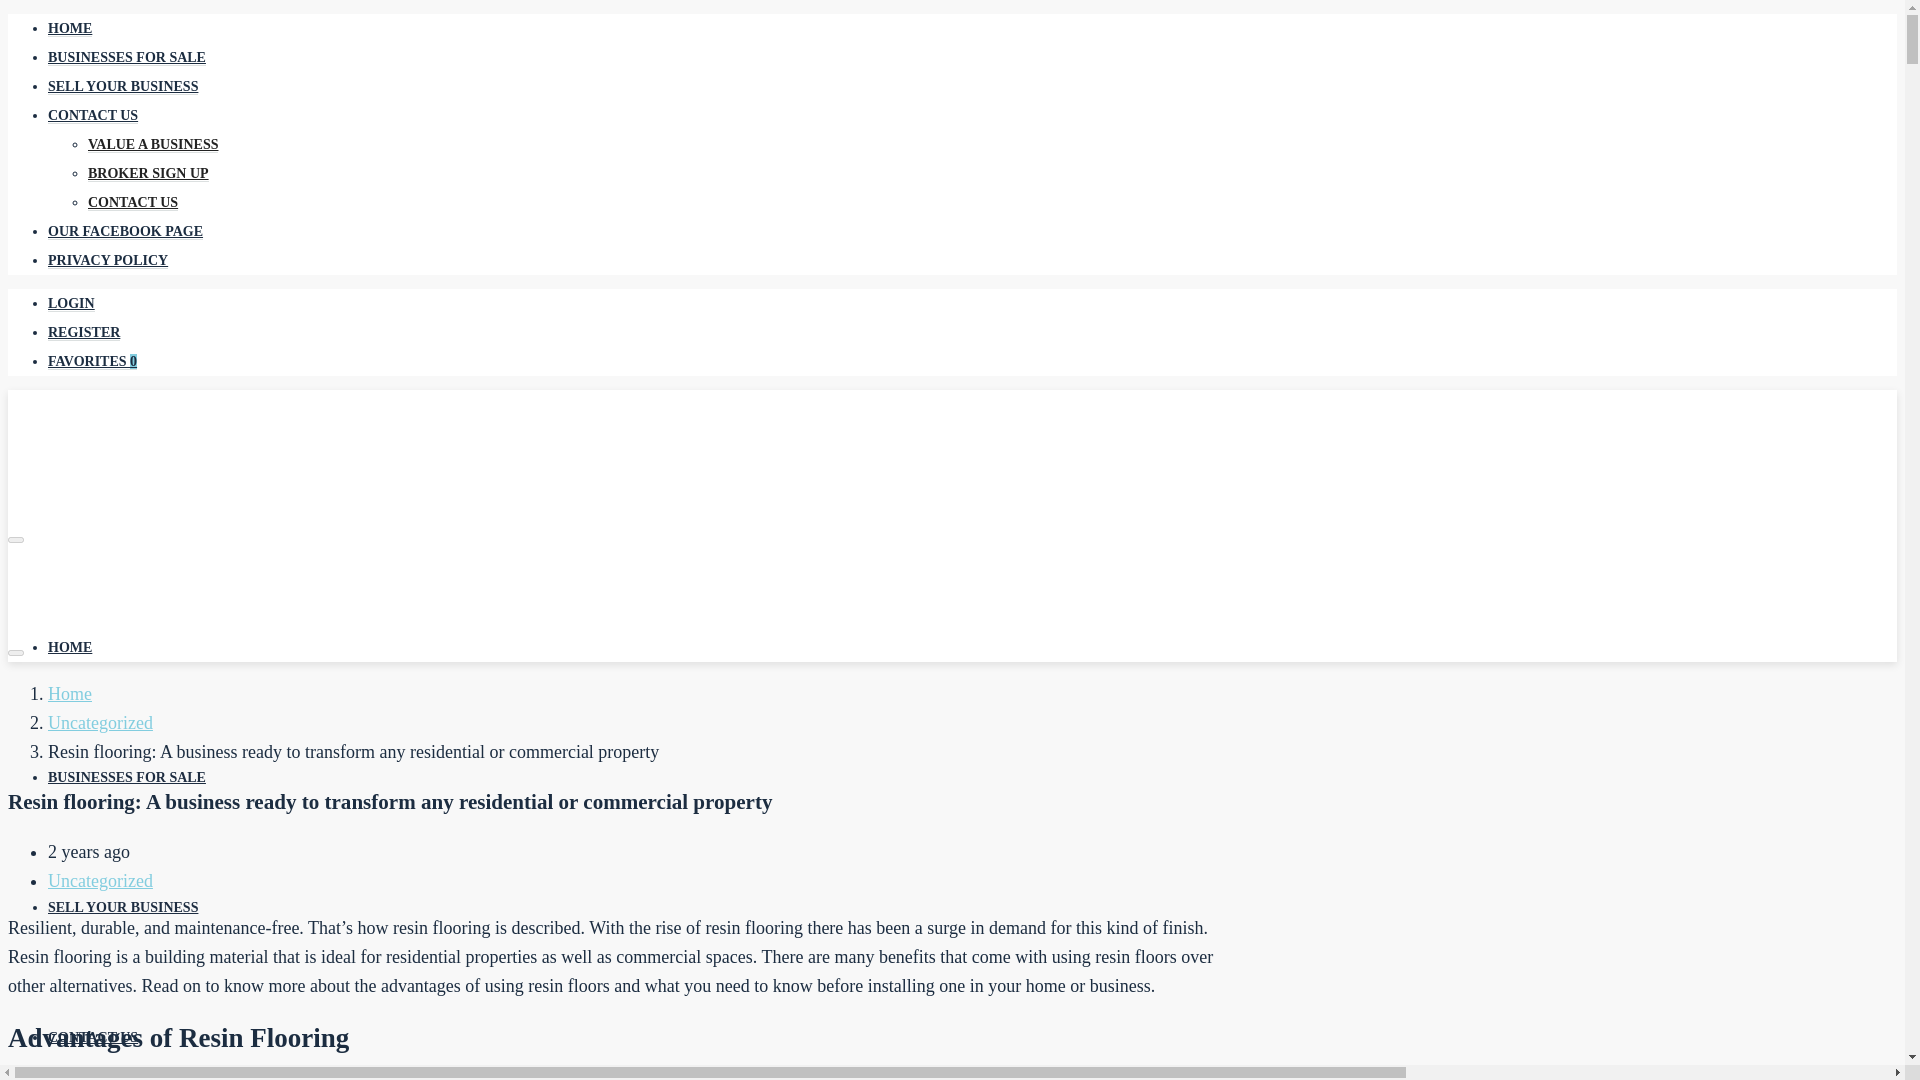  What do you see at coordinates (71, 304) in the screenshot?
I see `LOGIN` at bounding box center [71, 304].